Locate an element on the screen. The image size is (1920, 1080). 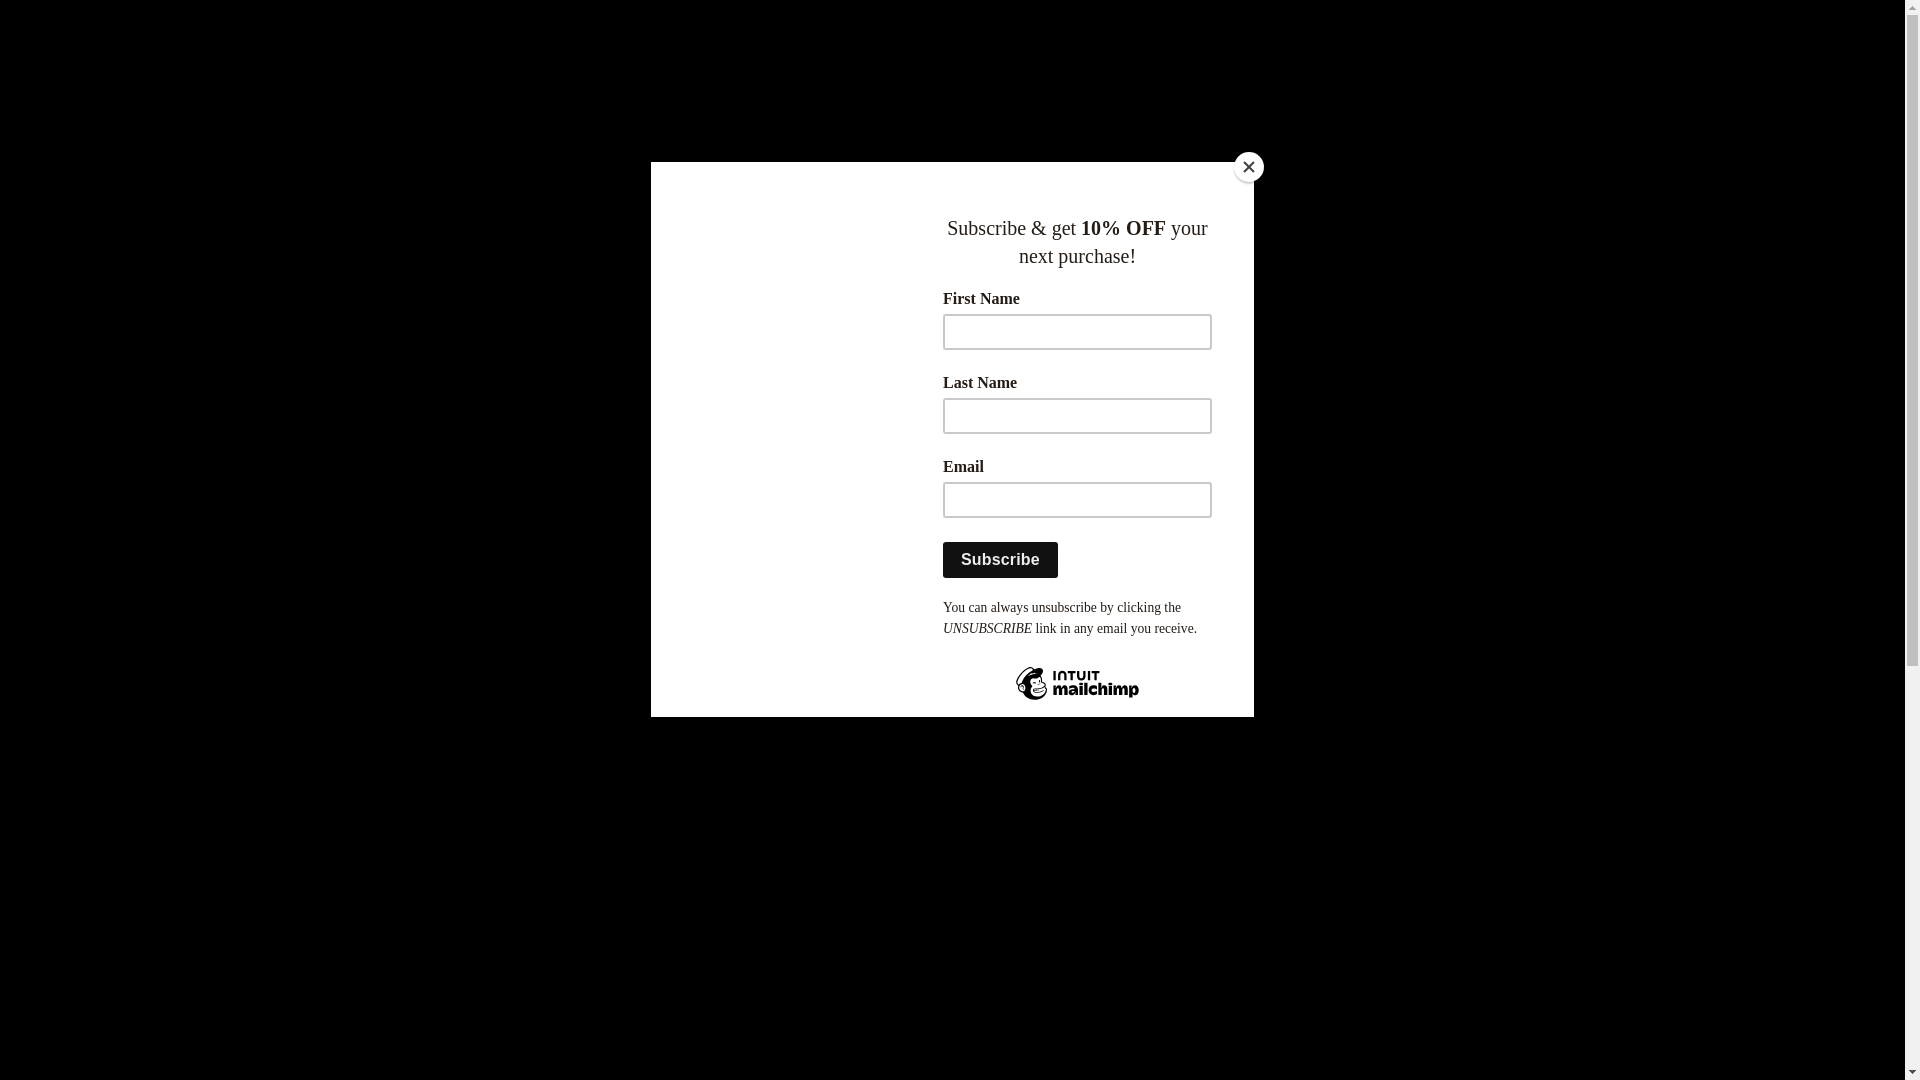
ABOUT is located at coordinates (1200, 415).